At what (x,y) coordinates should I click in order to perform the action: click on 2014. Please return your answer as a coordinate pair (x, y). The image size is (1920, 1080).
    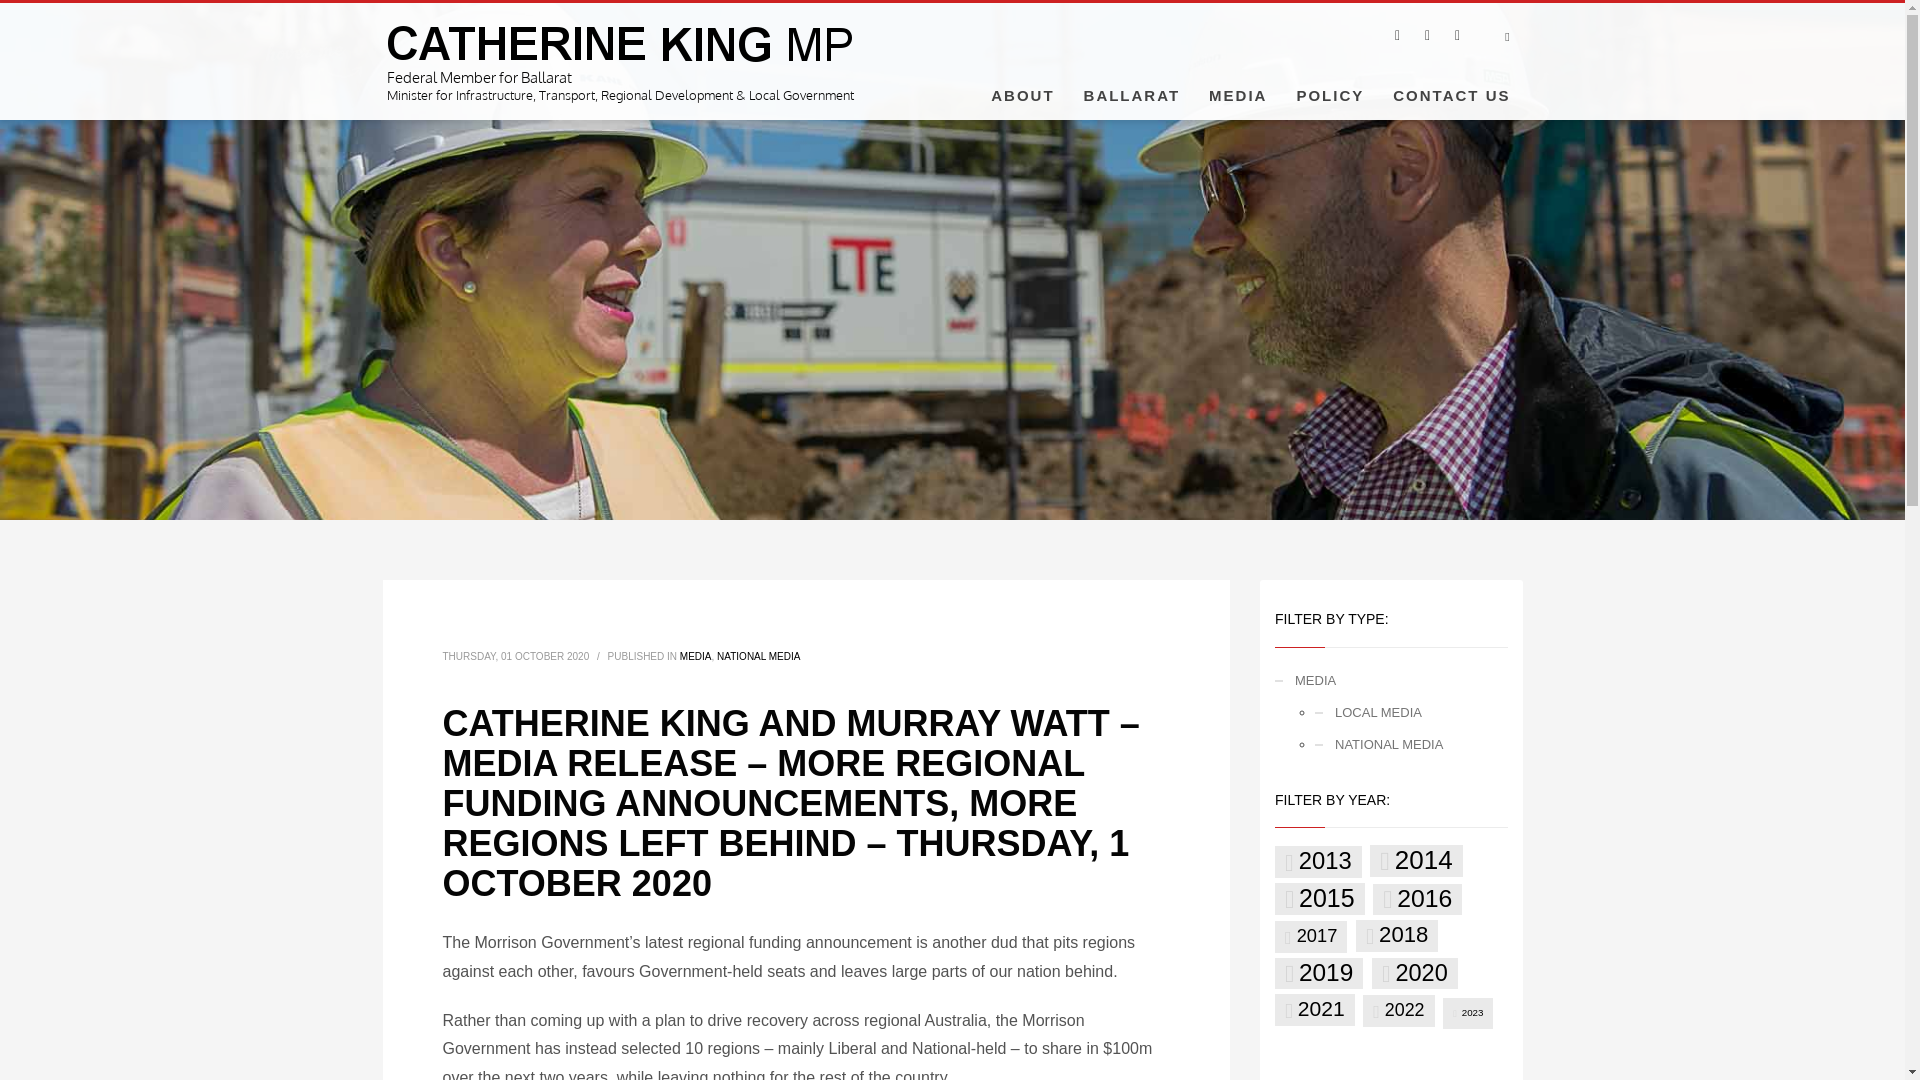
    Looking at the image, I should click on (1416, 860).